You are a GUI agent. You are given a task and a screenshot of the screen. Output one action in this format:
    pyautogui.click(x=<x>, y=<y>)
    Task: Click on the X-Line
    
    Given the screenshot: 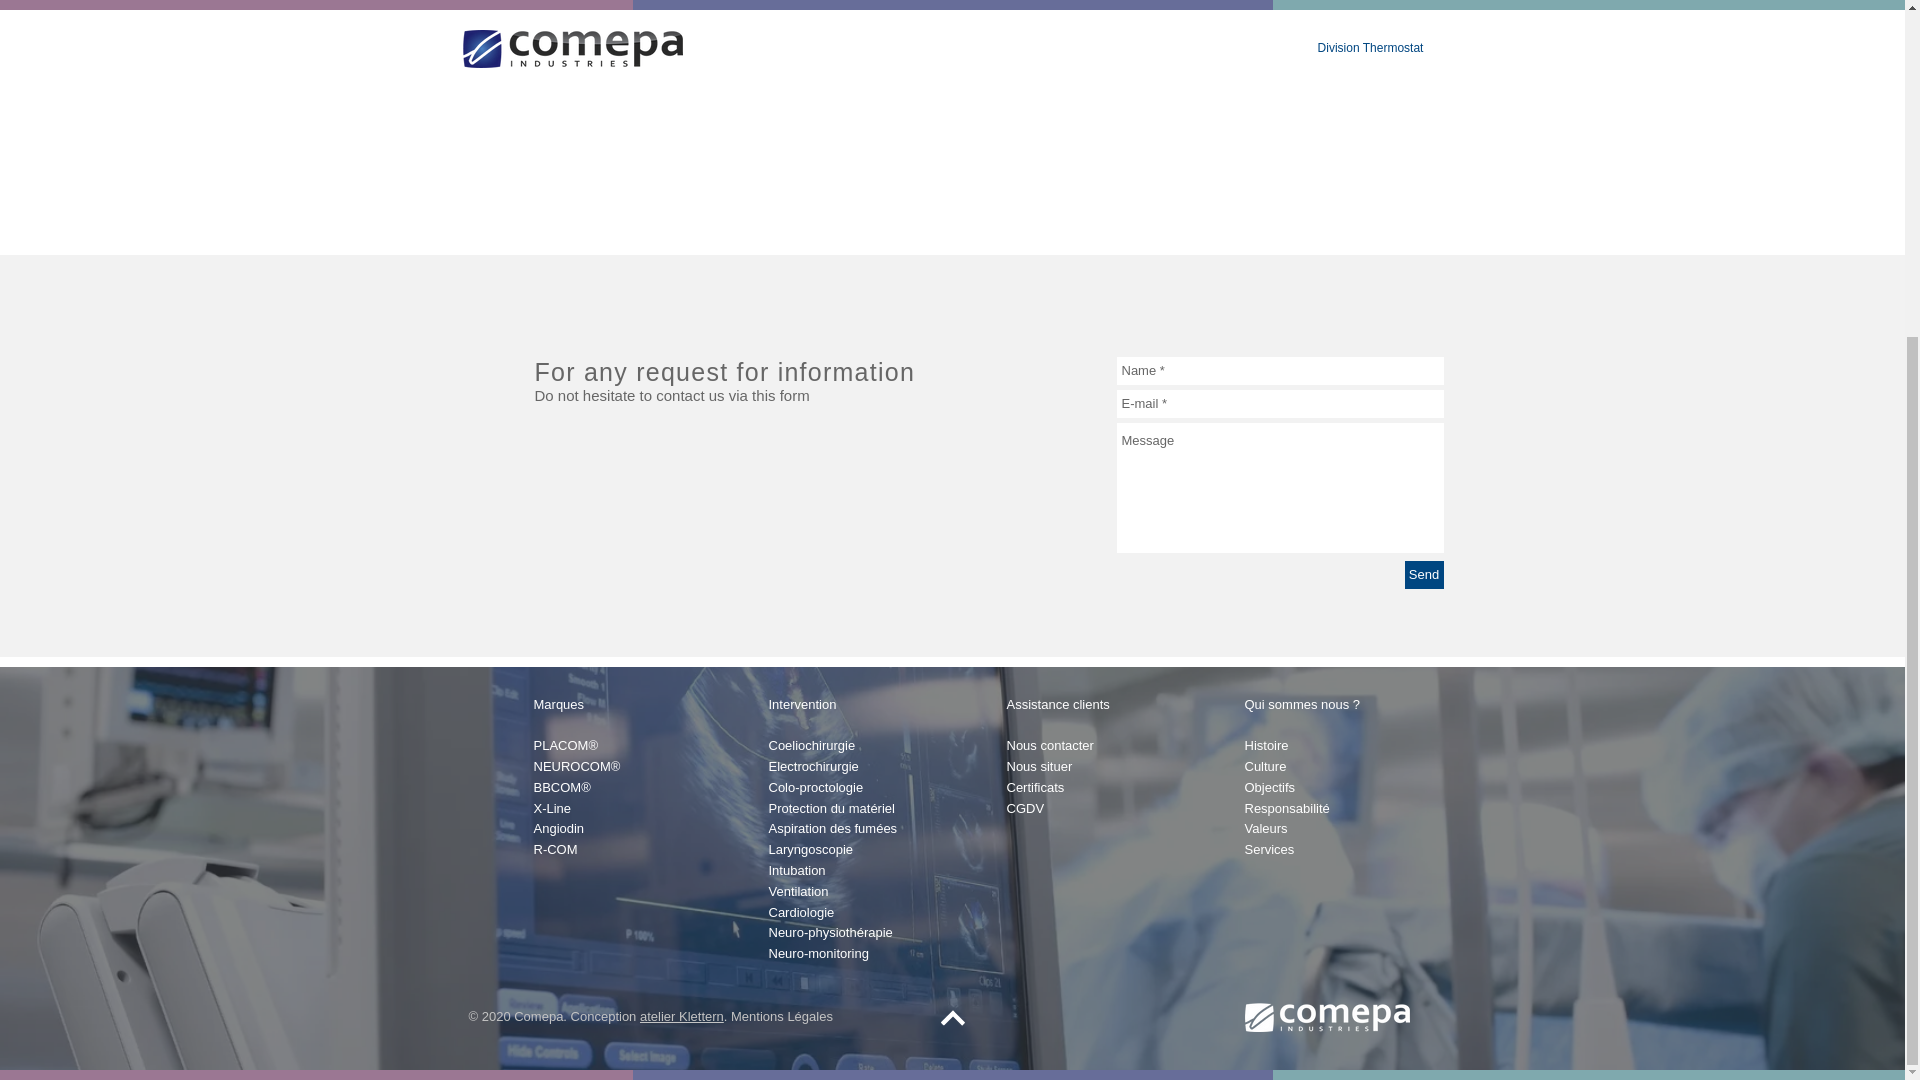 What is the action you would take?
    pyautogui.click(x=552, y=808)
    